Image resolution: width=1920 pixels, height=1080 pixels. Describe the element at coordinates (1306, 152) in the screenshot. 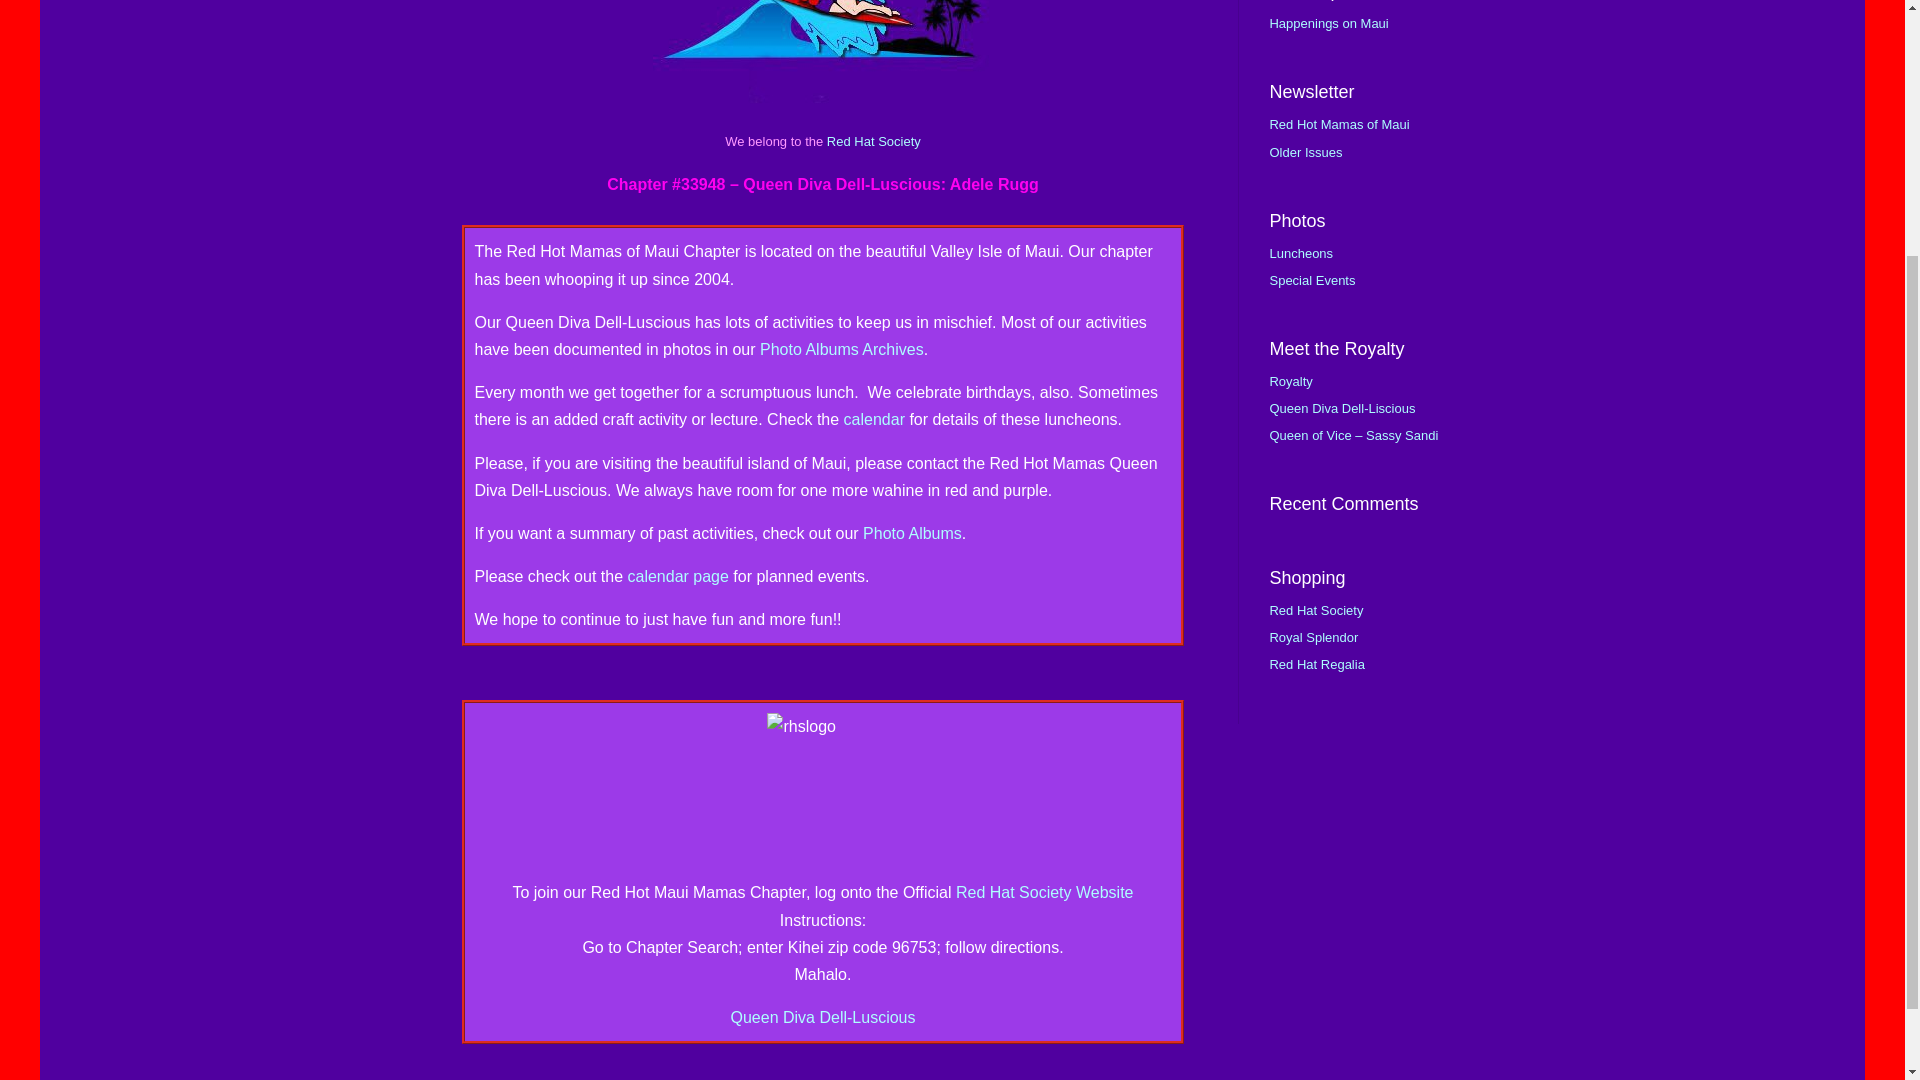

I see `Older Issues` at that location.